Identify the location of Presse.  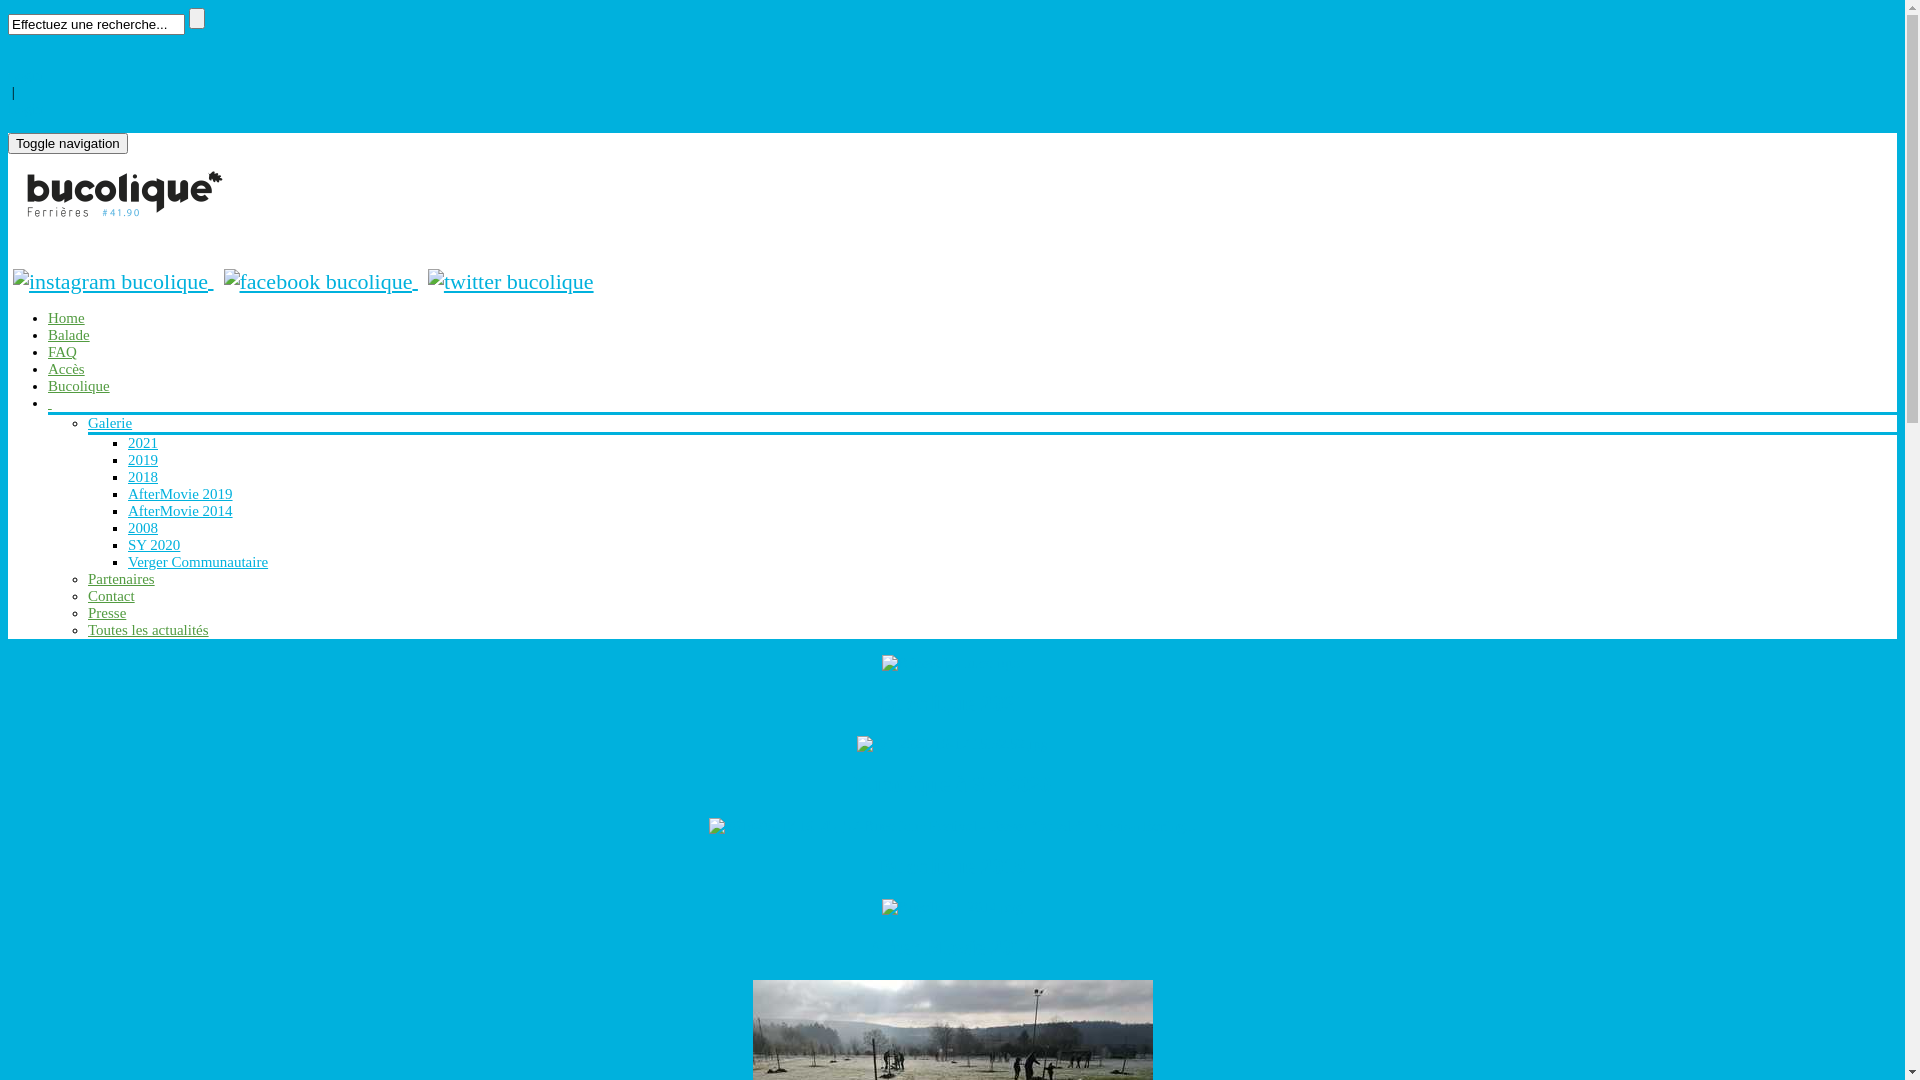
(107, 613).